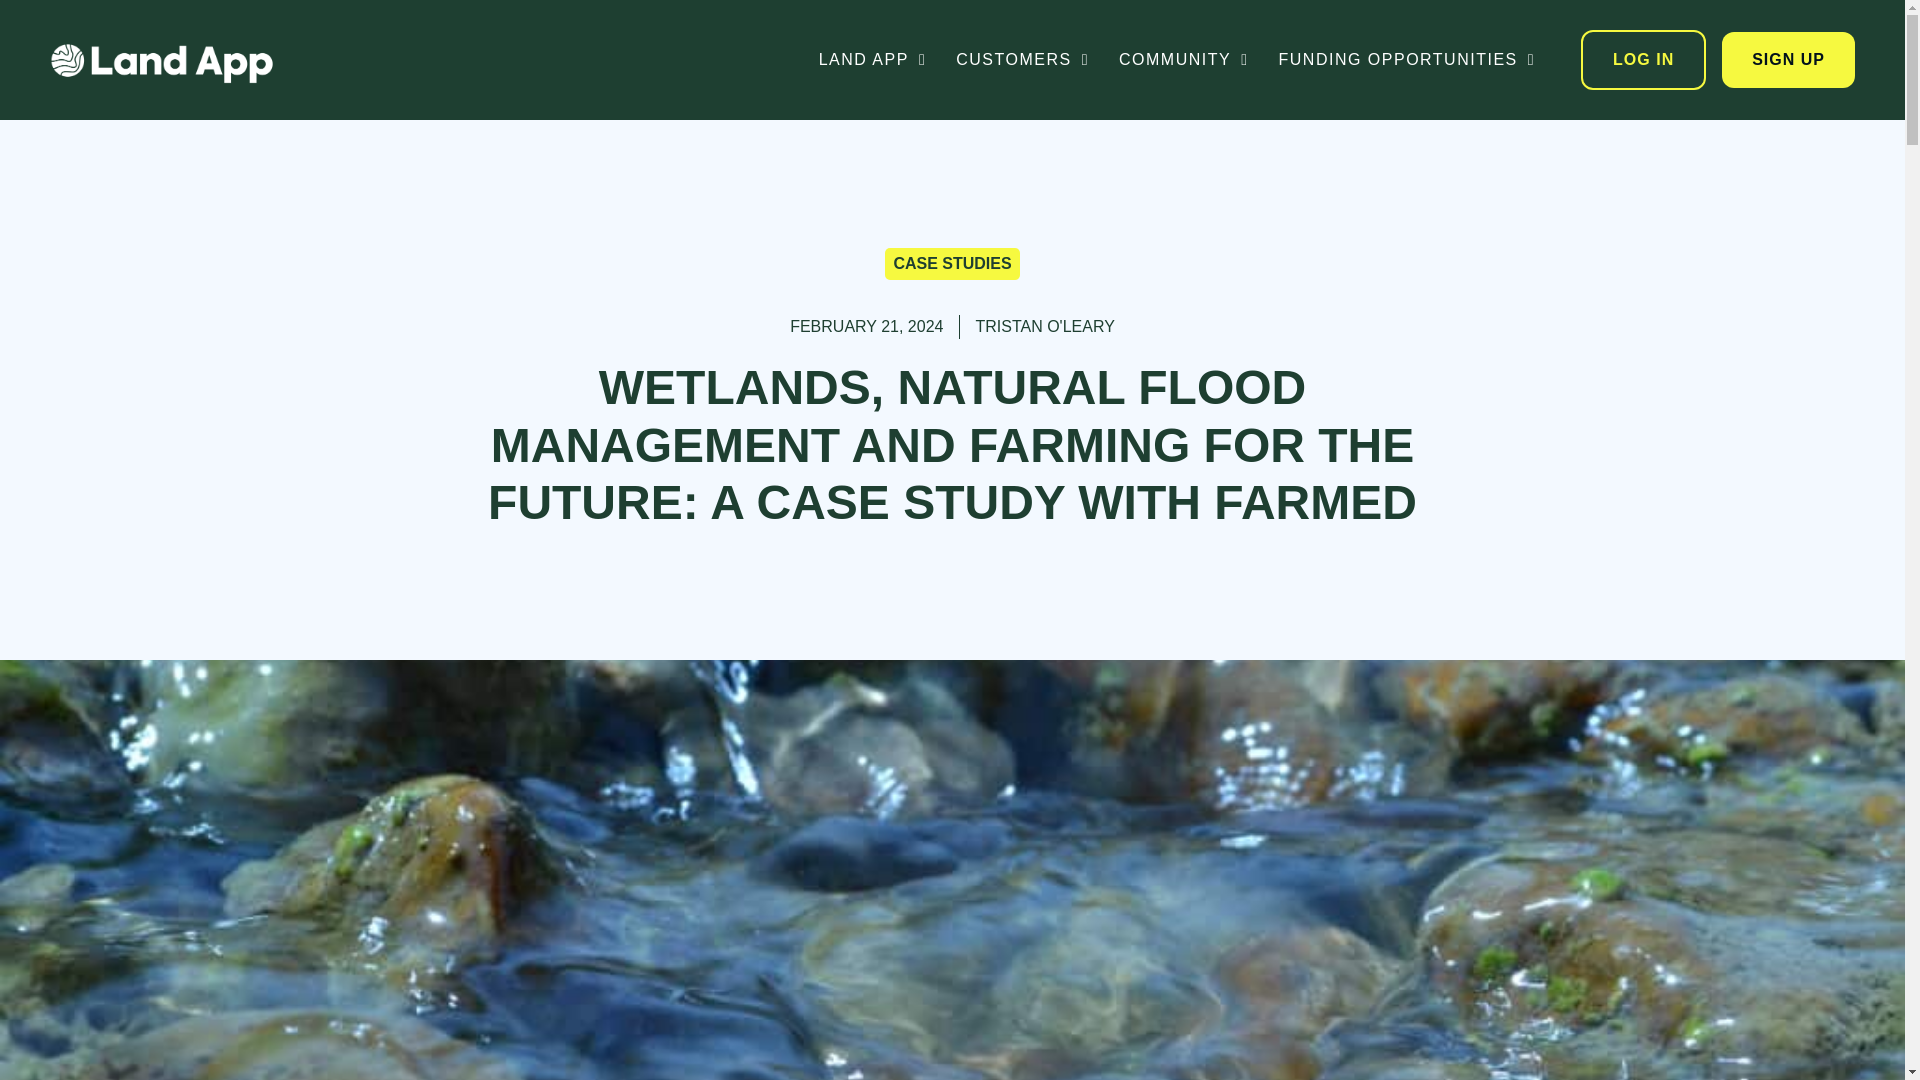  I want to click on SIGN UP, so click(1788, 60).